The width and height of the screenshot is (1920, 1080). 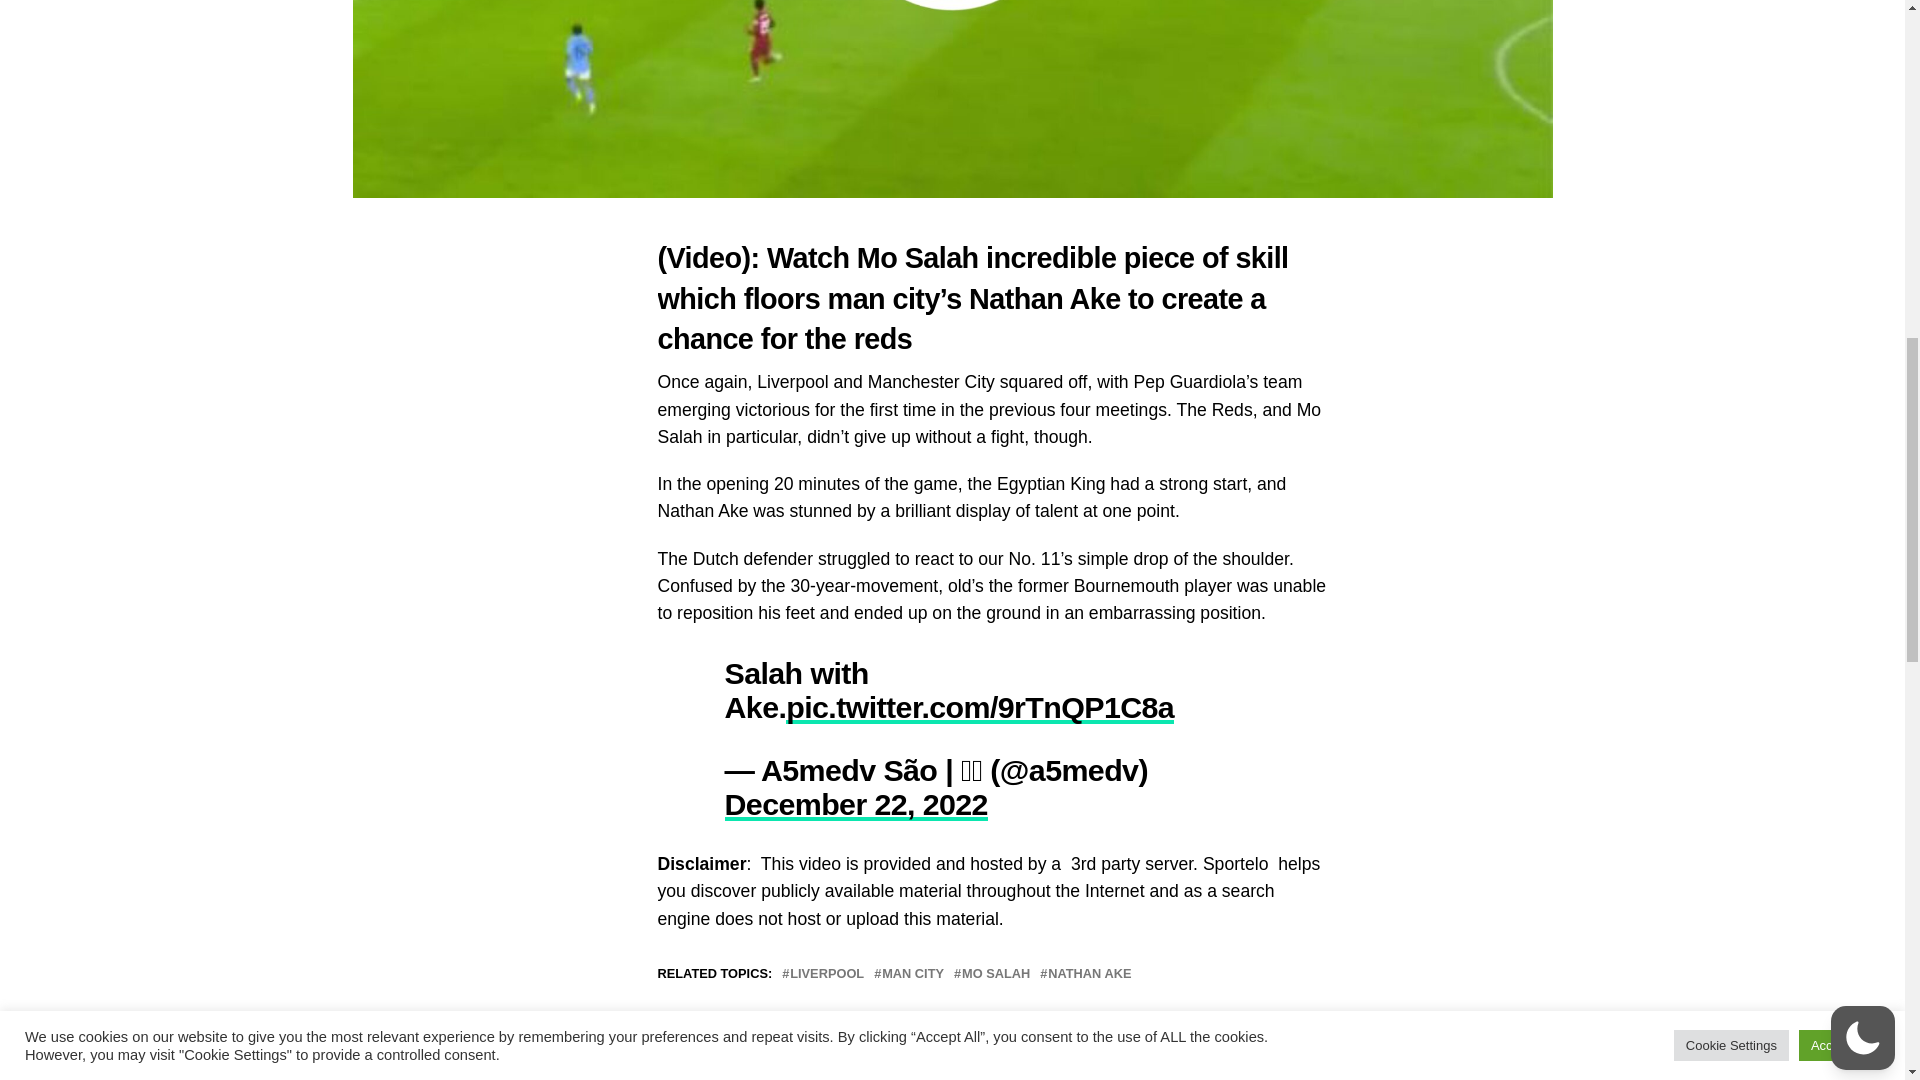 What do you see at coordinates (995, 974) in the screenshot?
I see `MO SALAH` at bounding box center [995, 974].